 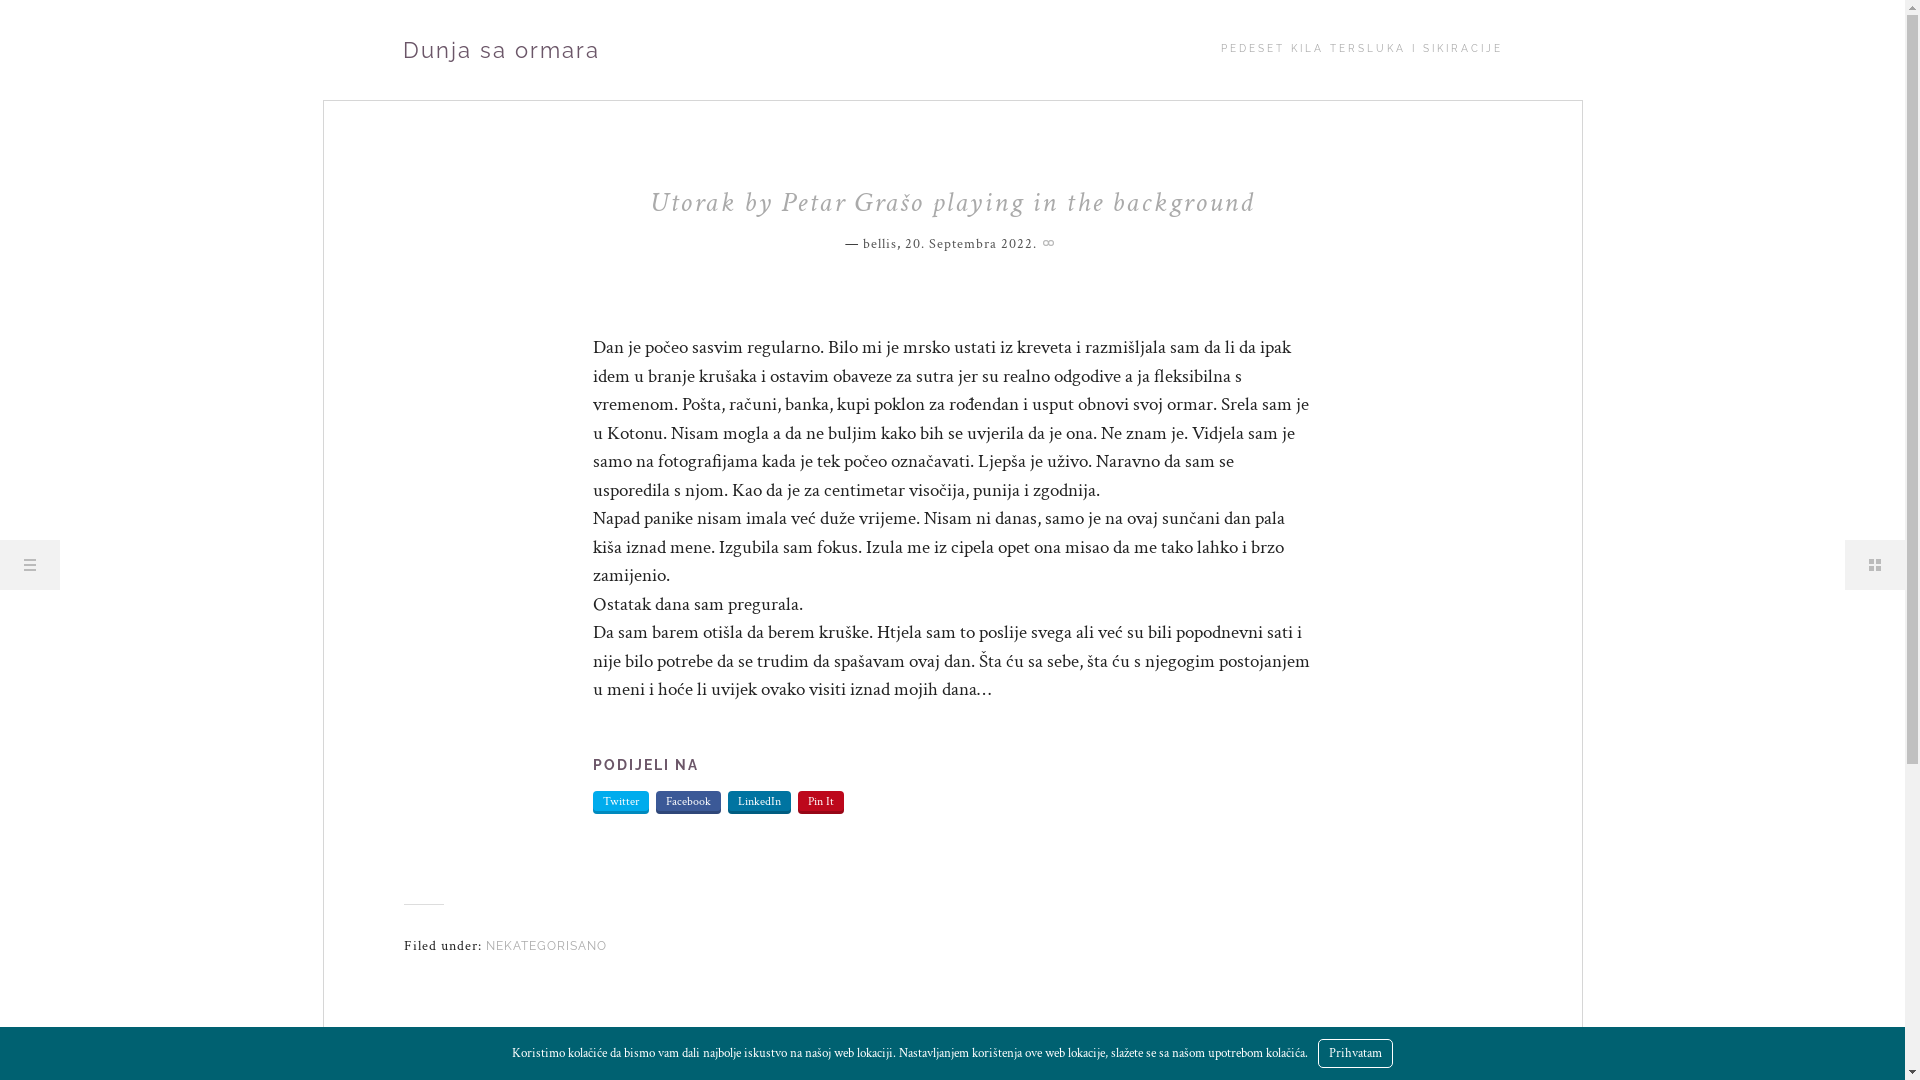 What do you see at coordinates (1356, 1054) in the screenshot?
I see `Prihvatam` at bounding box center [1356, 1054].